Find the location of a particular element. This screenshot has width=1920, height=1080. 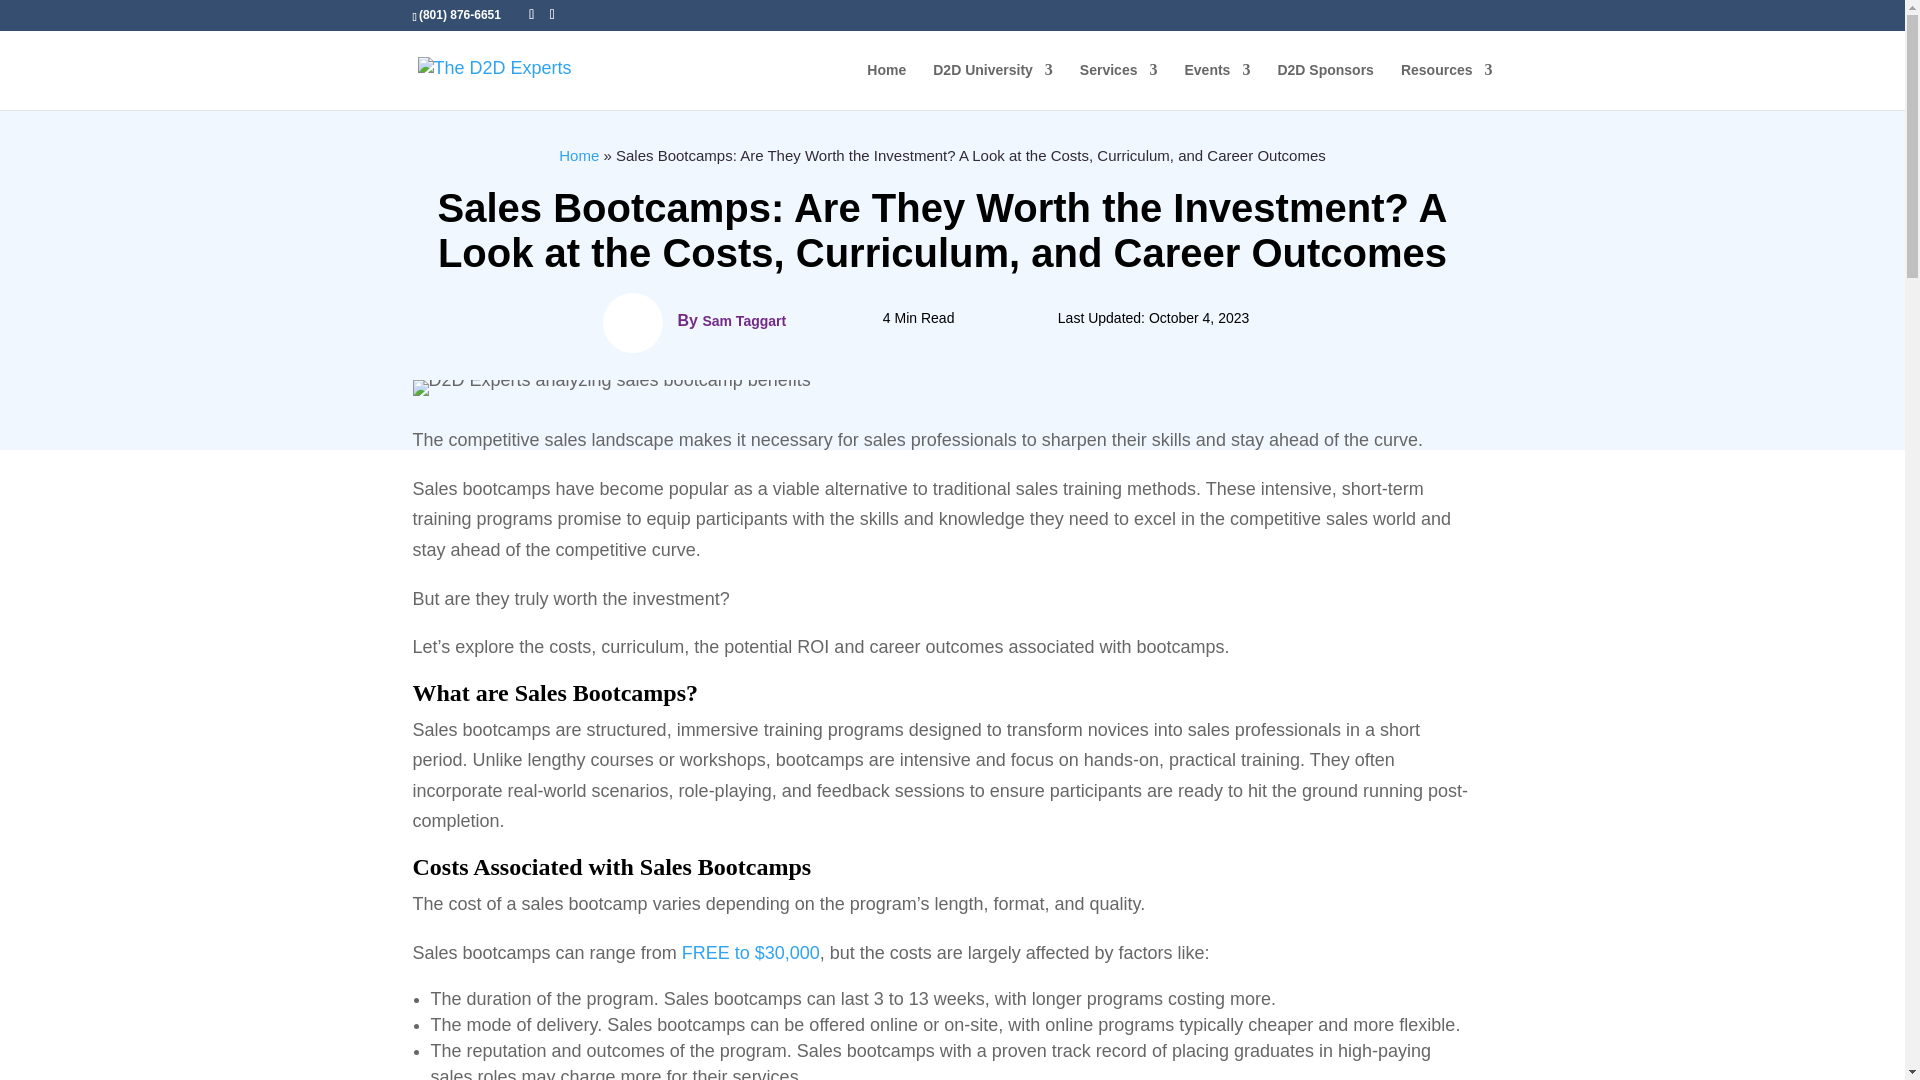

Events is located at coordinates (1216, 86).